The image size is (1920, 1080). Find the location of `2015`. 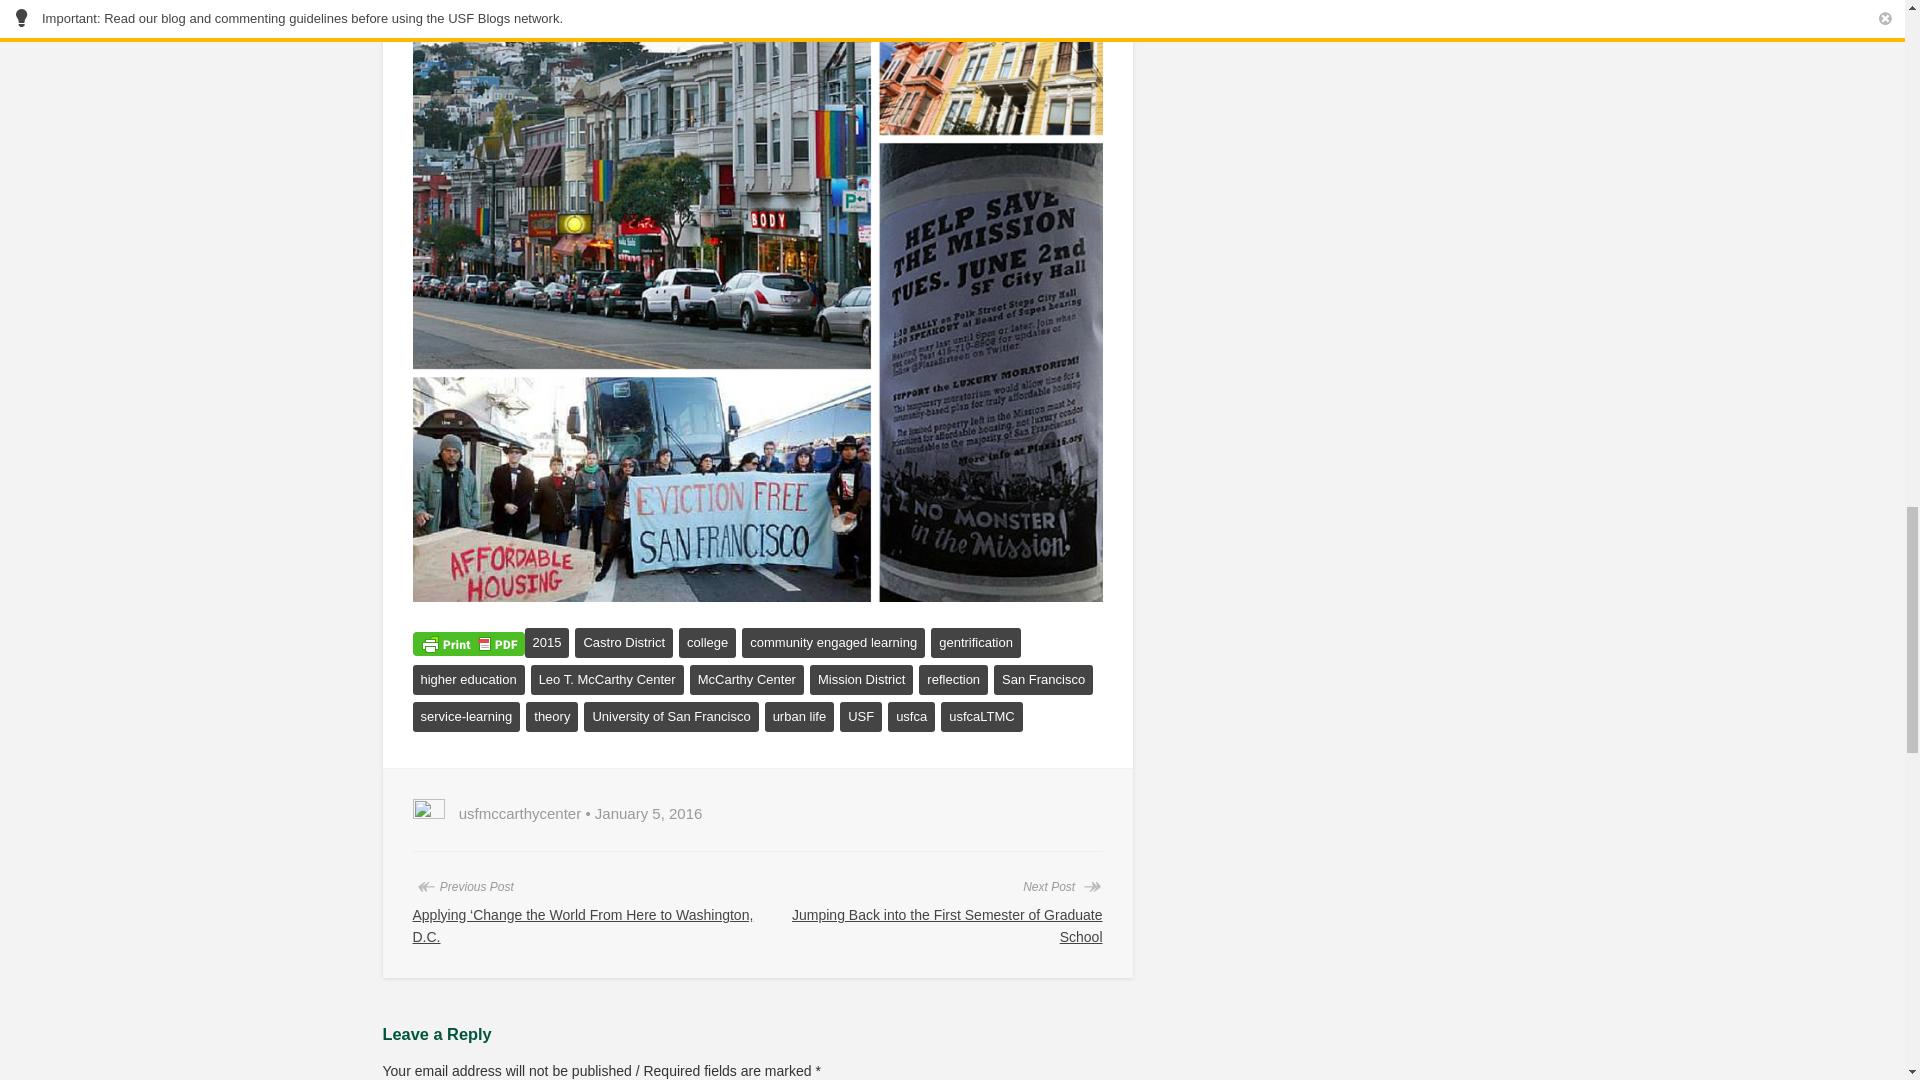

2015 is located at coordinates (546, 642).